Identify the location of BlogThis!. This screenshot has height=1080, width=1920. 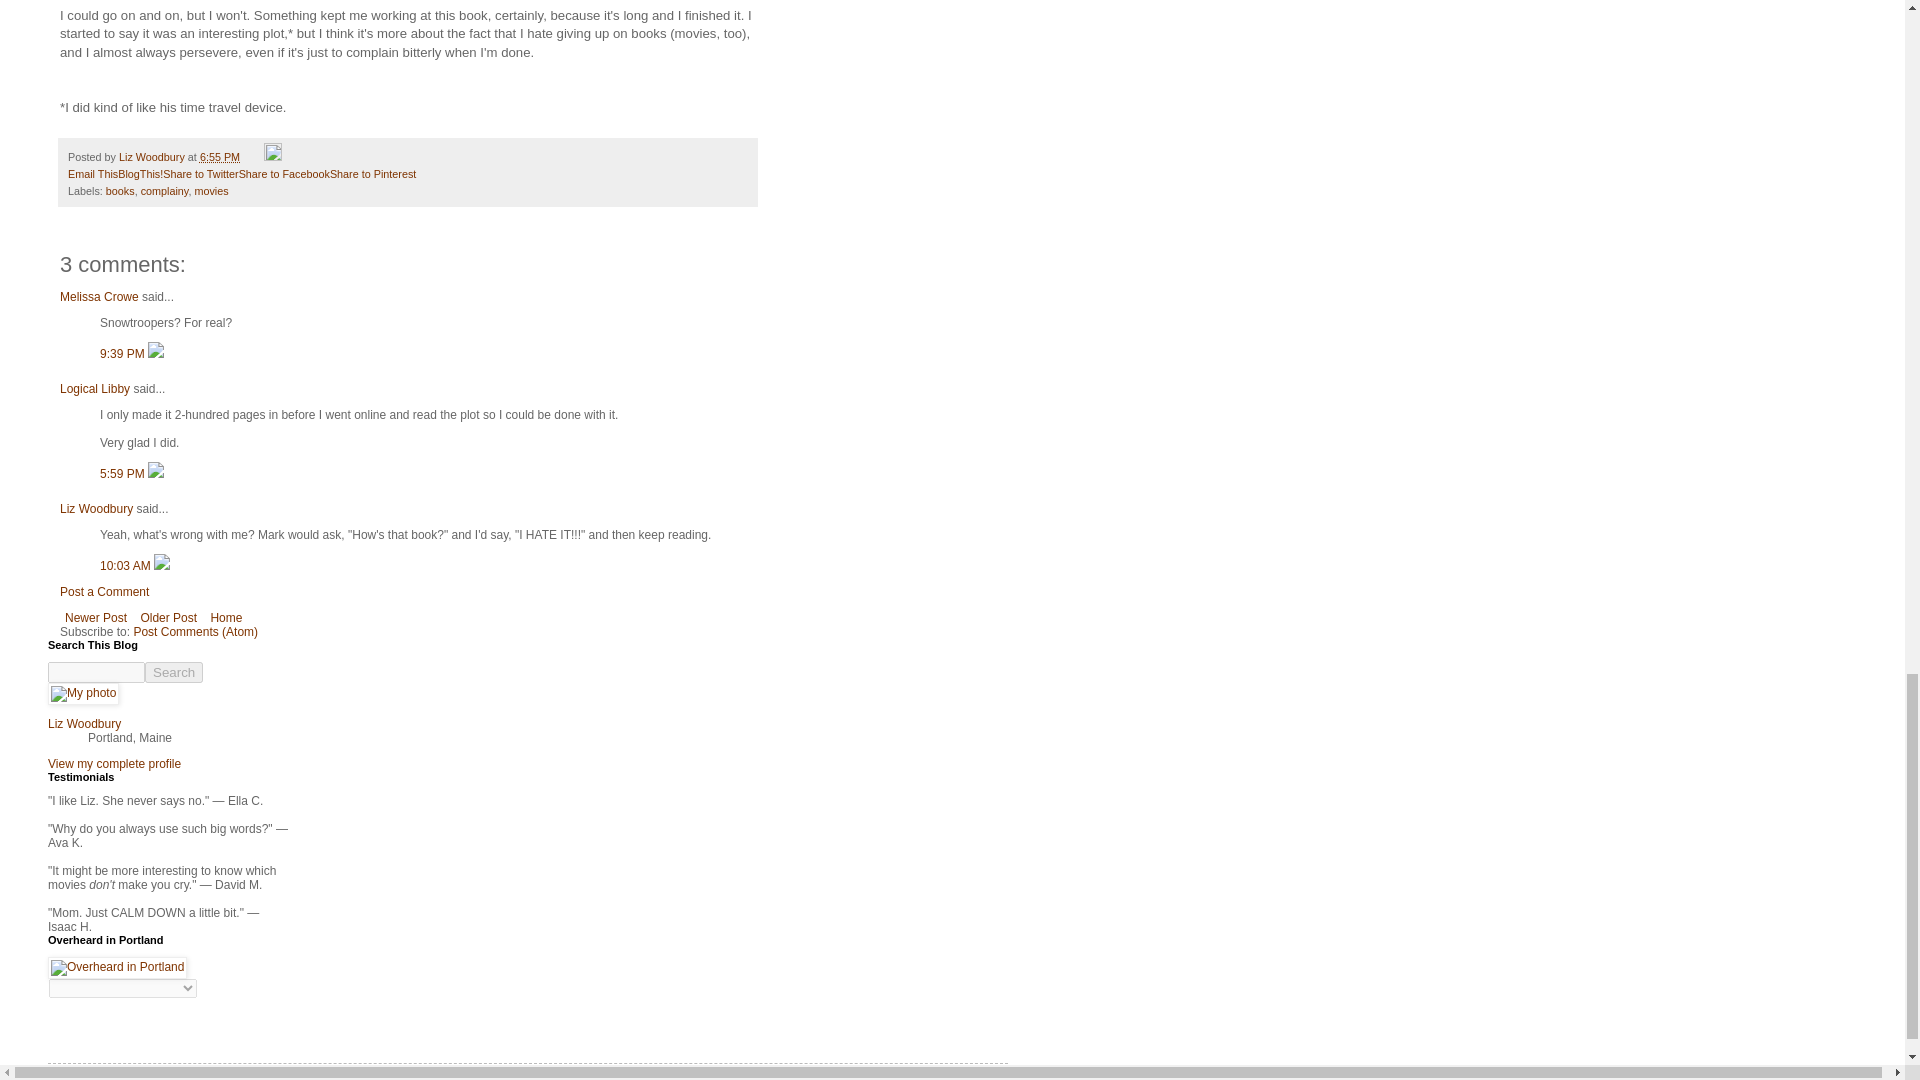
(140, 174).